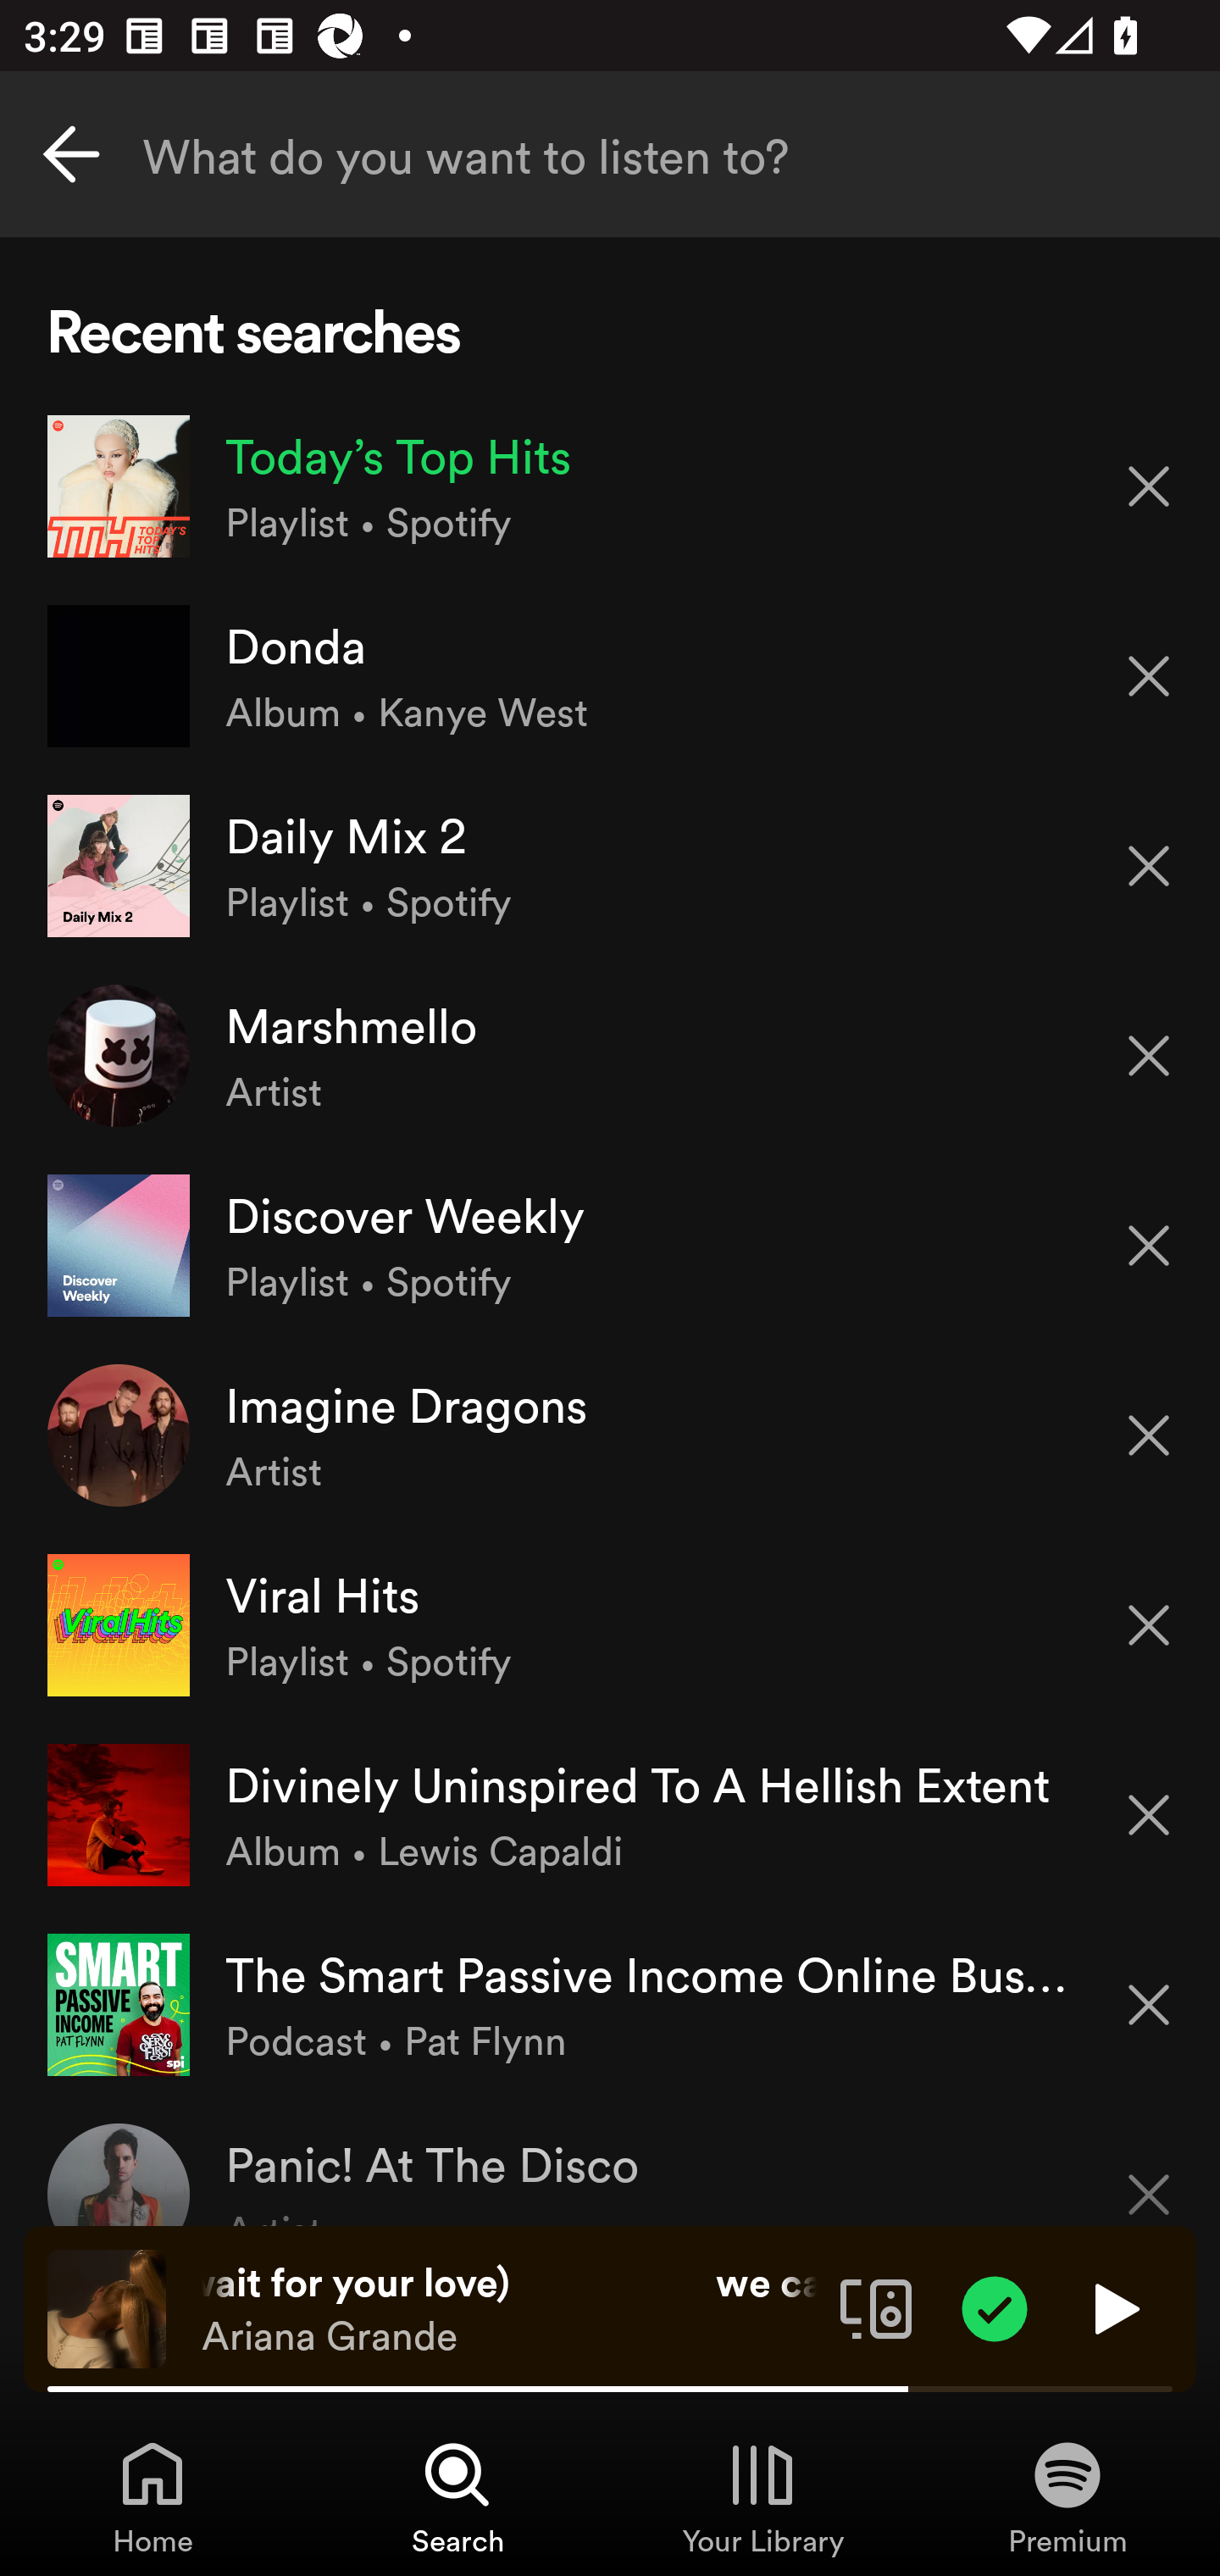 Image resolution: width=1220 pixels, height=2576 pixels. What do you see at coordinates (1149, 485) in the screenshot?
I see `Remove` at bounding box center [1149, 485].